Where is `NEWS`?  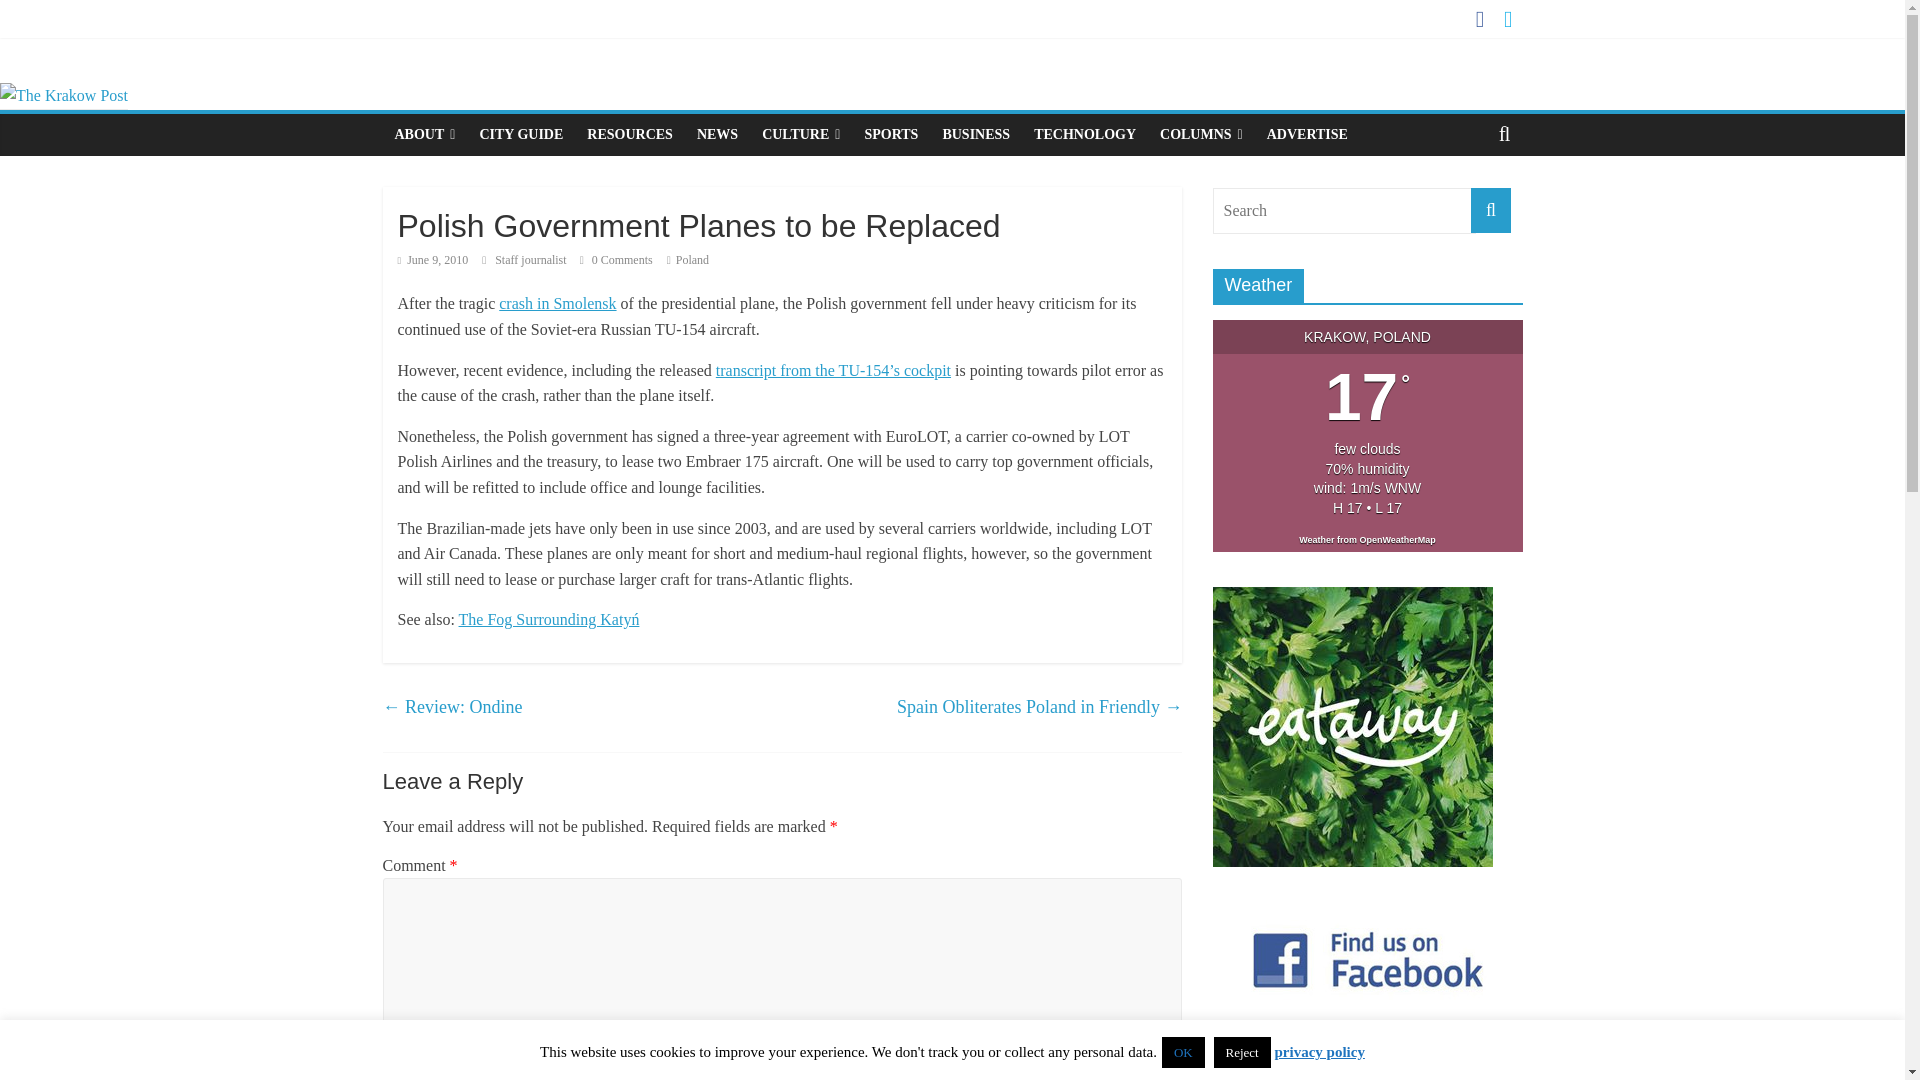 NEWS is located at coordinates (718, 134).